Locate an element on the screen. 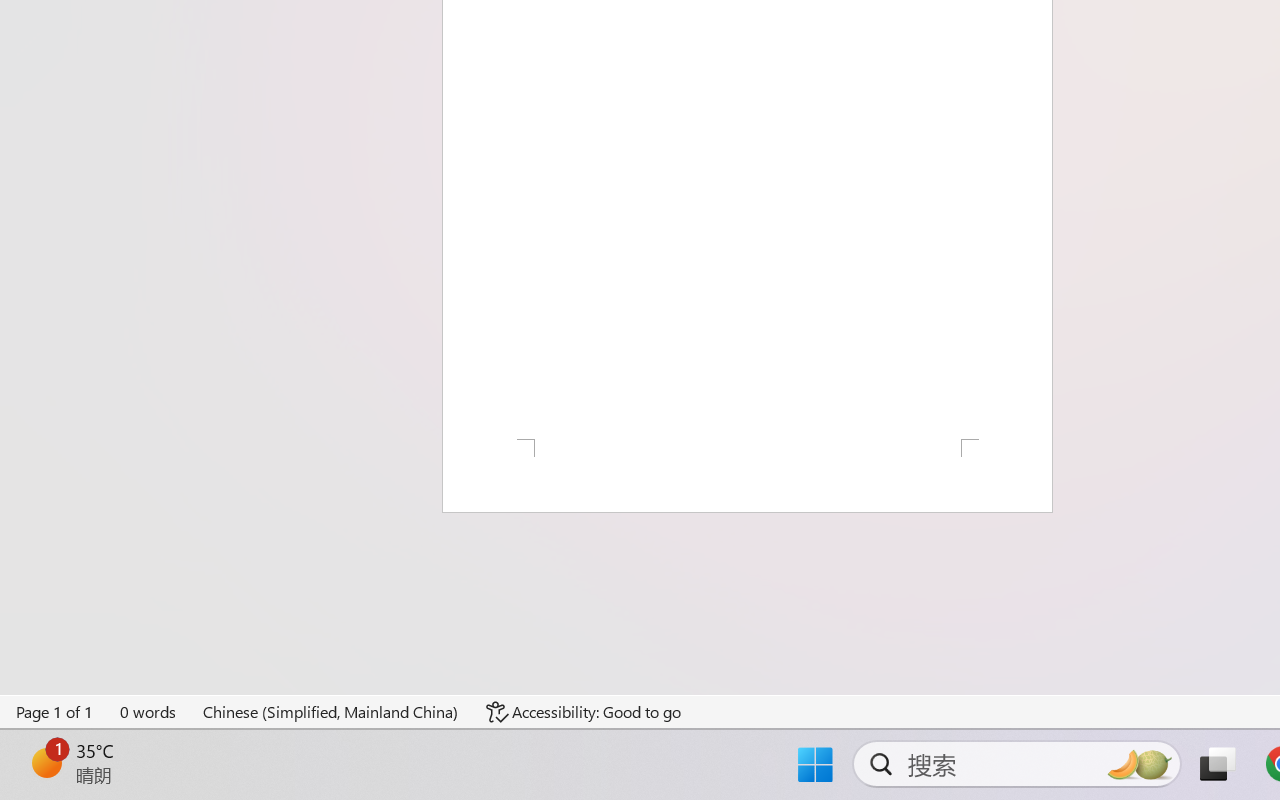  Language Chinese (Simplified, Mainland China) is located at coordinates (331, 712).